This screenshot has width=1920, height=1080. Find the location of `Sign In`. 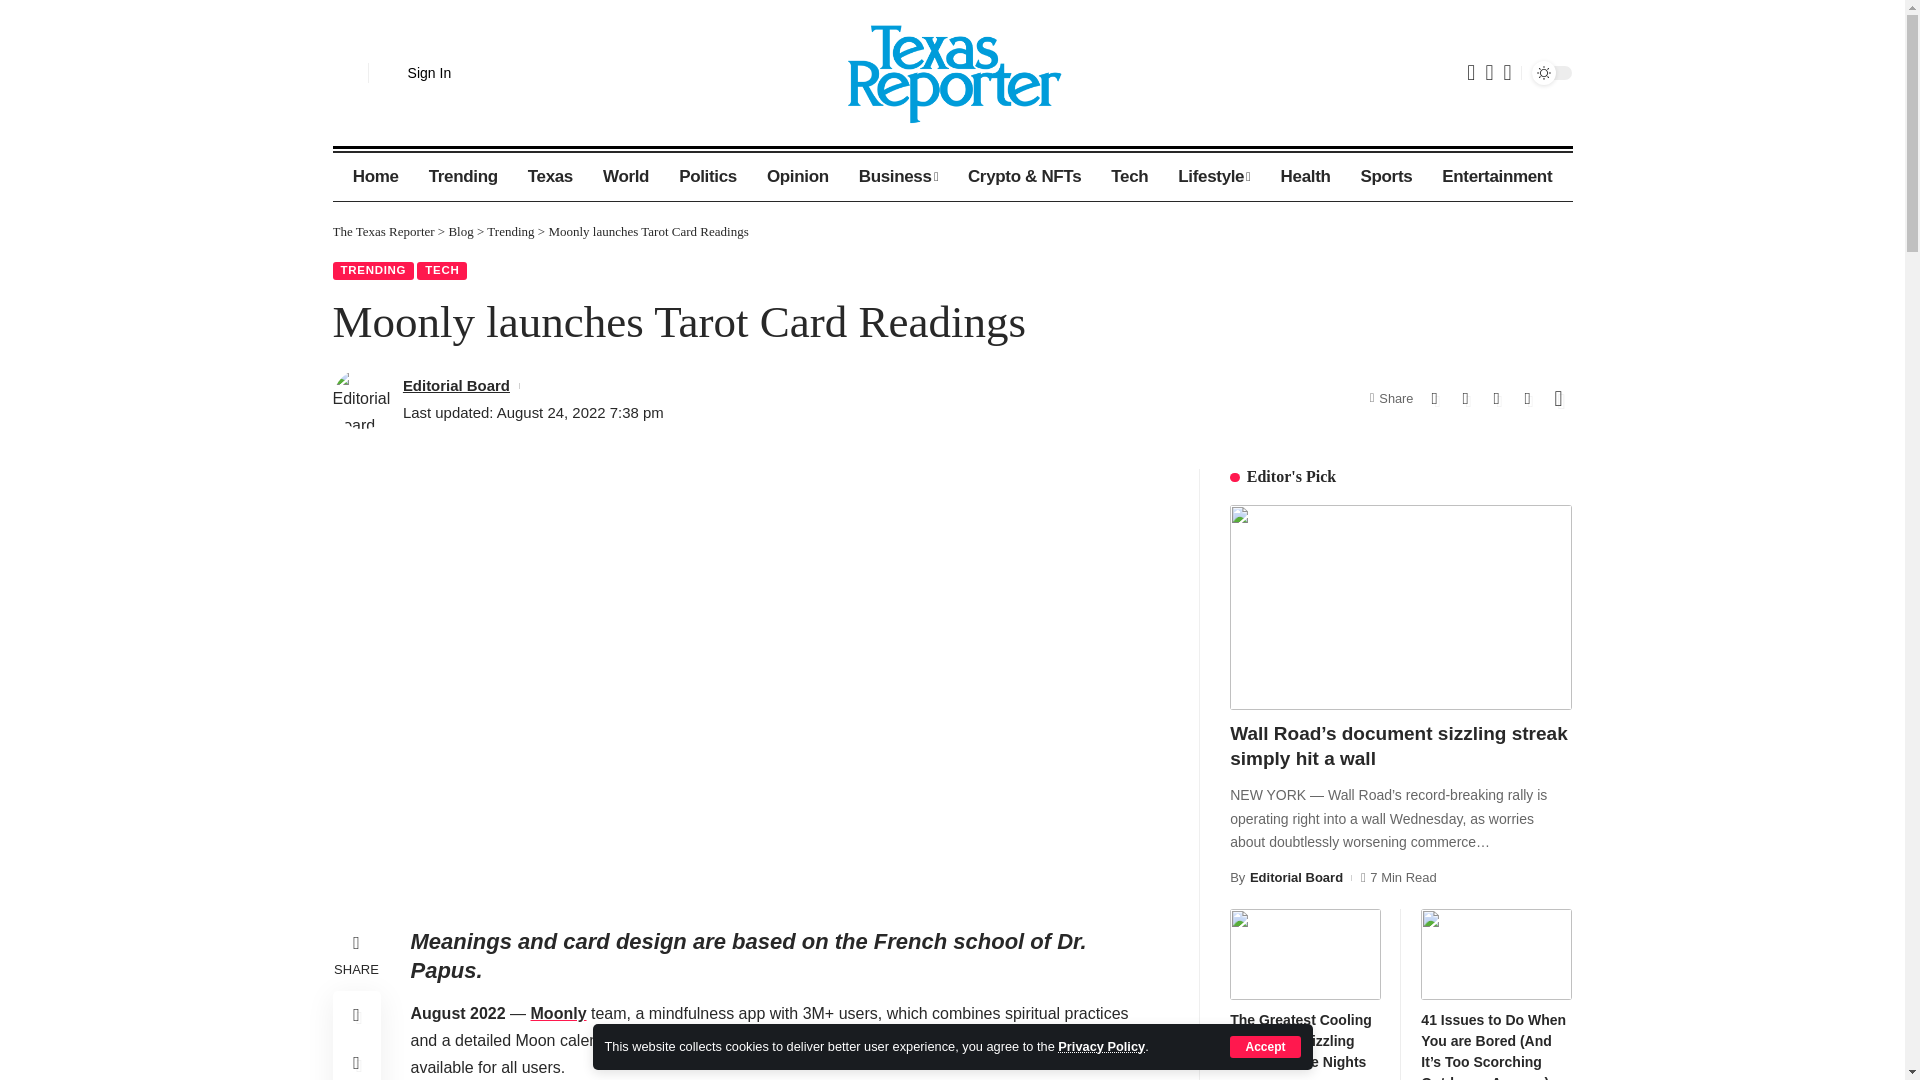

Sign In is located at coordinates (418, 72).